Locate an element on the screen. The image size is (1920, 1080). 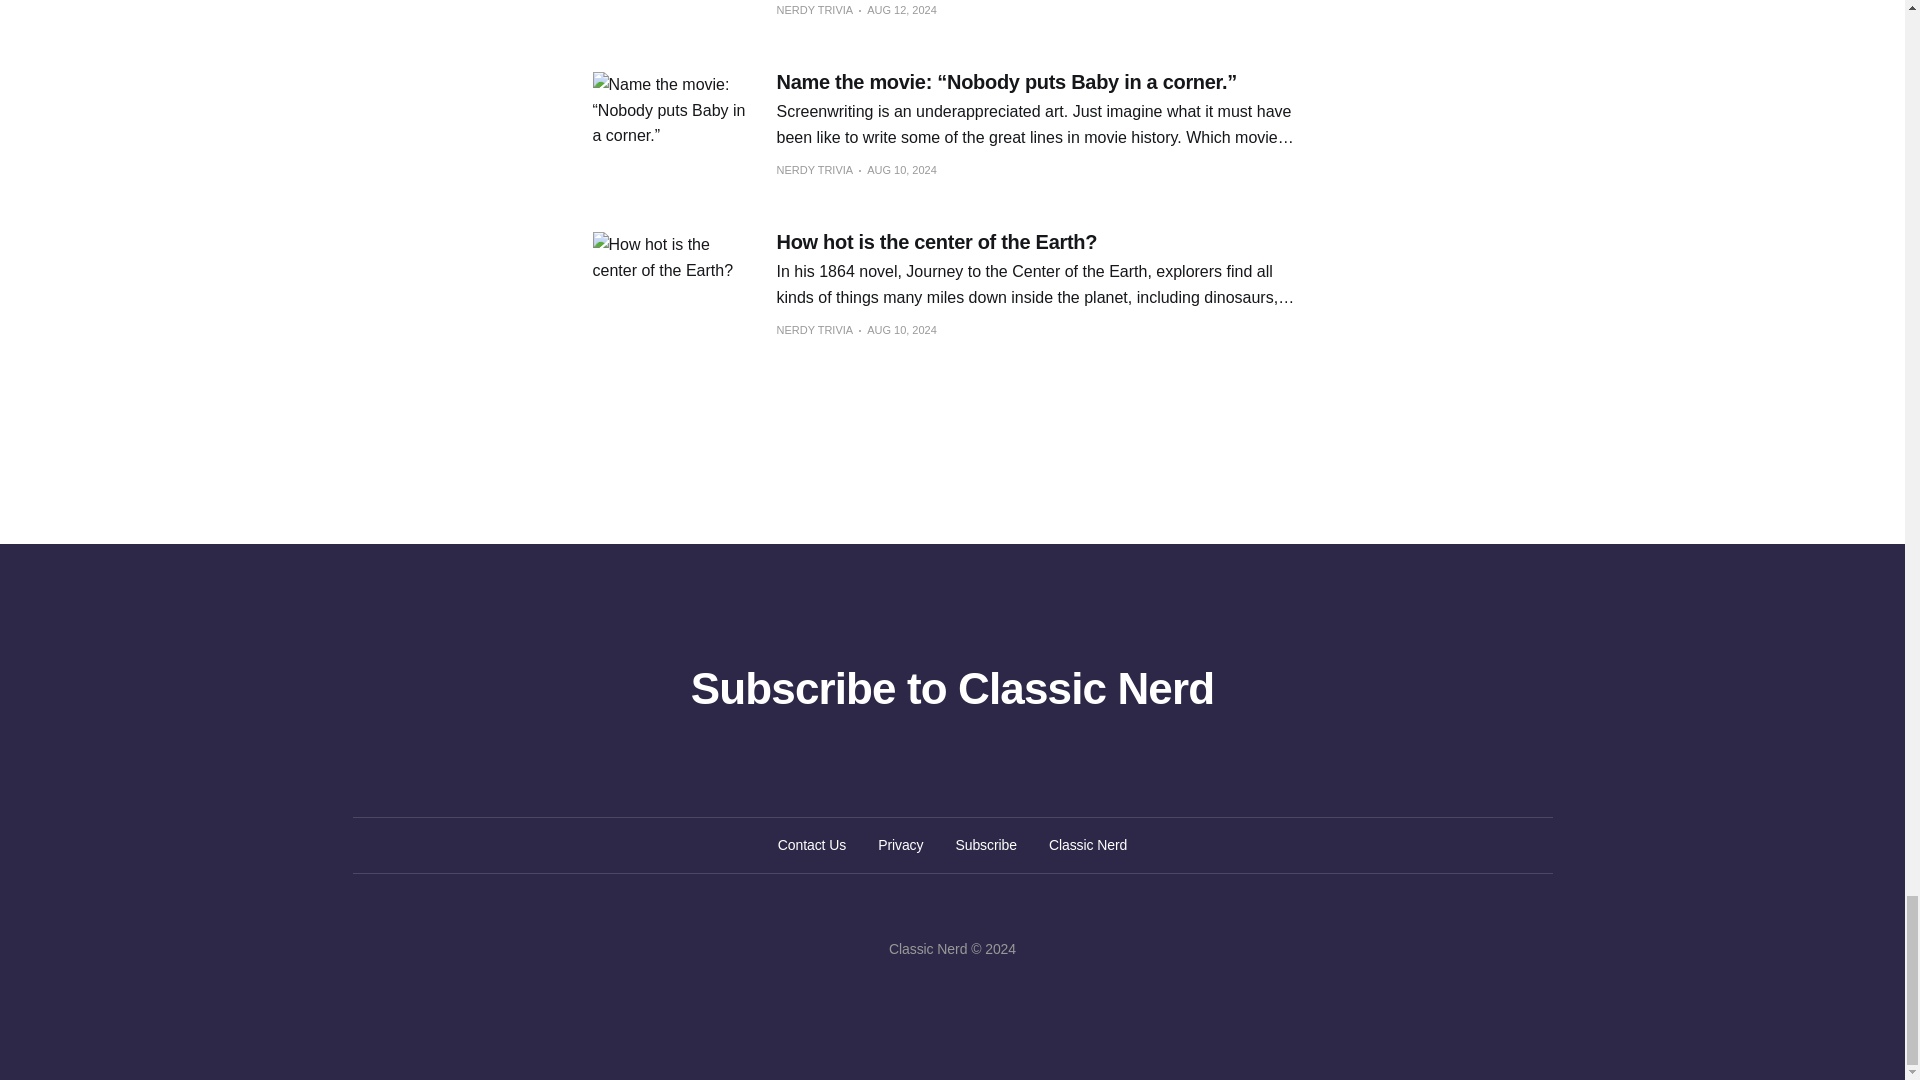
Classic Nerd is located at coordinates (1088, 844).